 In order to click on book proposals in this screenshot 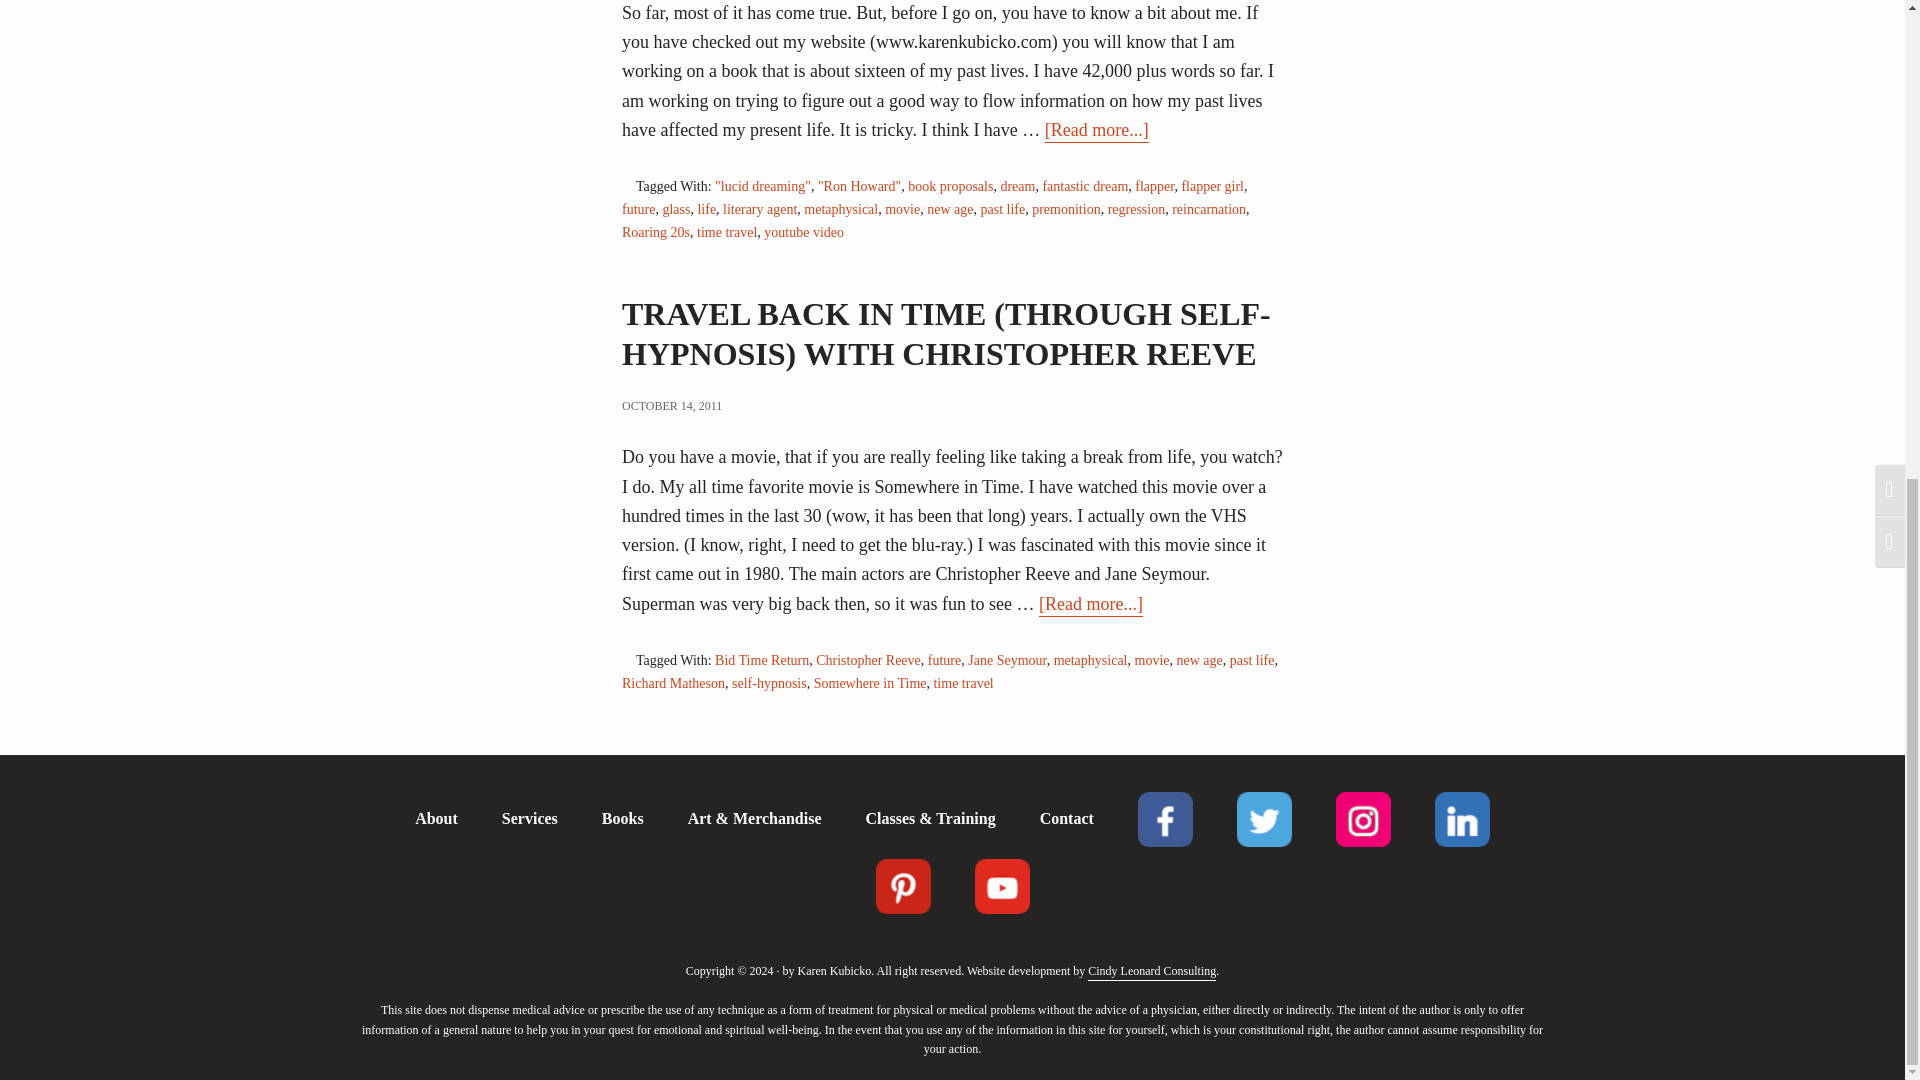, I will do `click(950, 188)`.